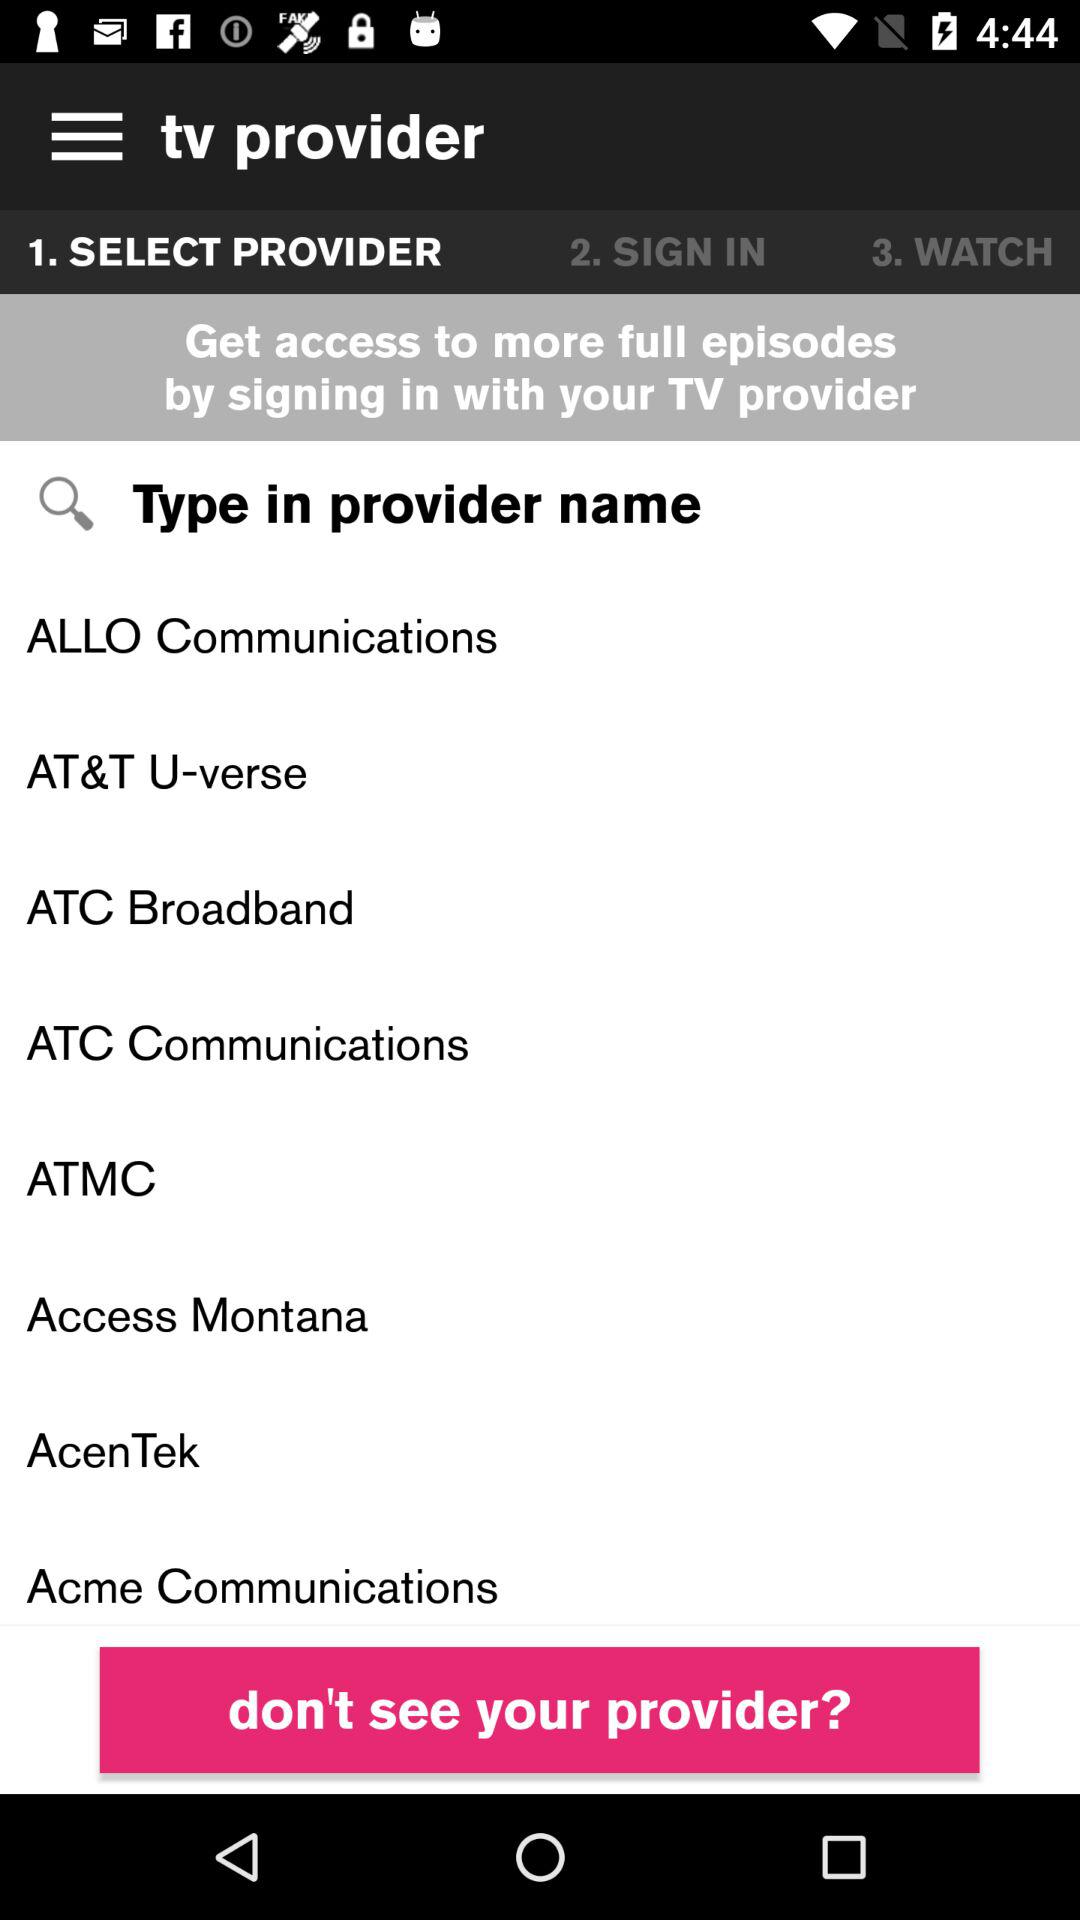 Image resolution: width=1080 pixels, height=1920 pixels. I want to click on tap item above the 1. select provider icon, so click(80, 136).